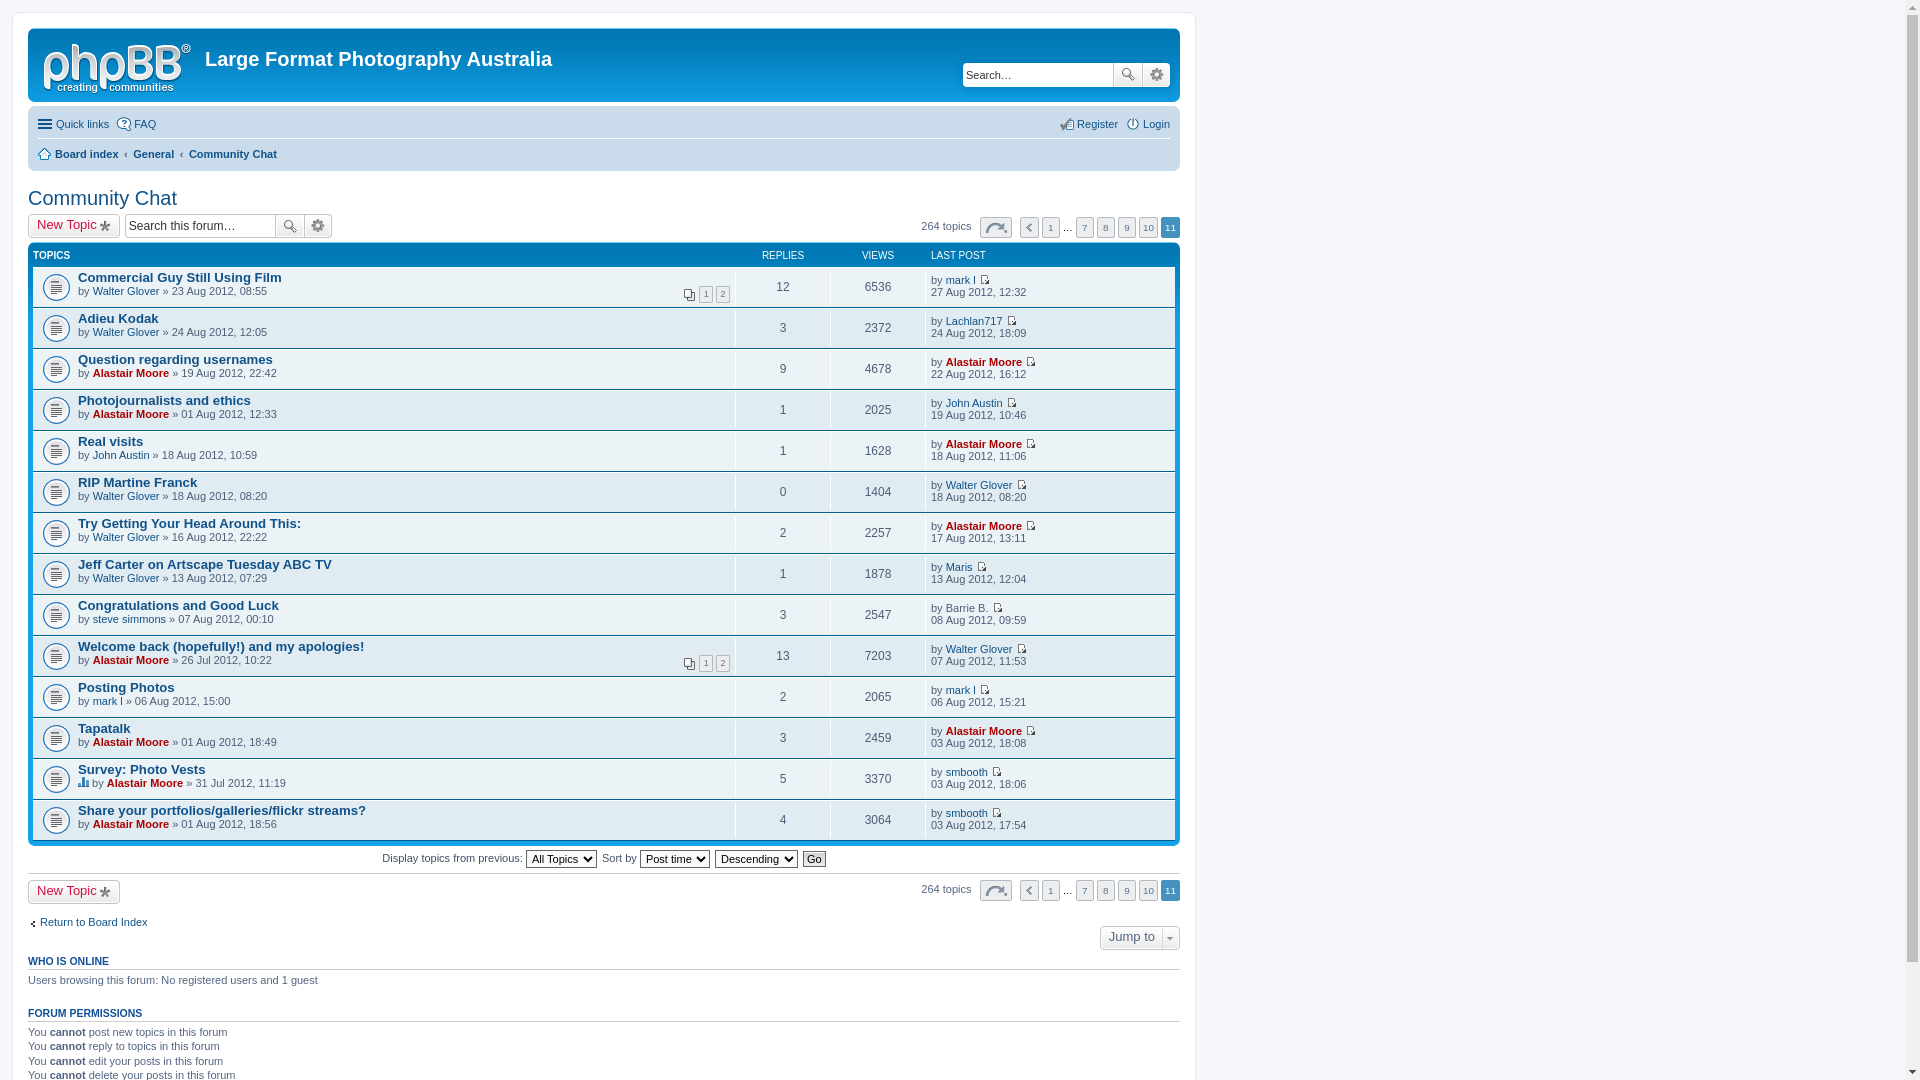  What do you see at coordinates (122, 455) in the screenshot?
I see `John Austin` at bounding box center [122, 455].